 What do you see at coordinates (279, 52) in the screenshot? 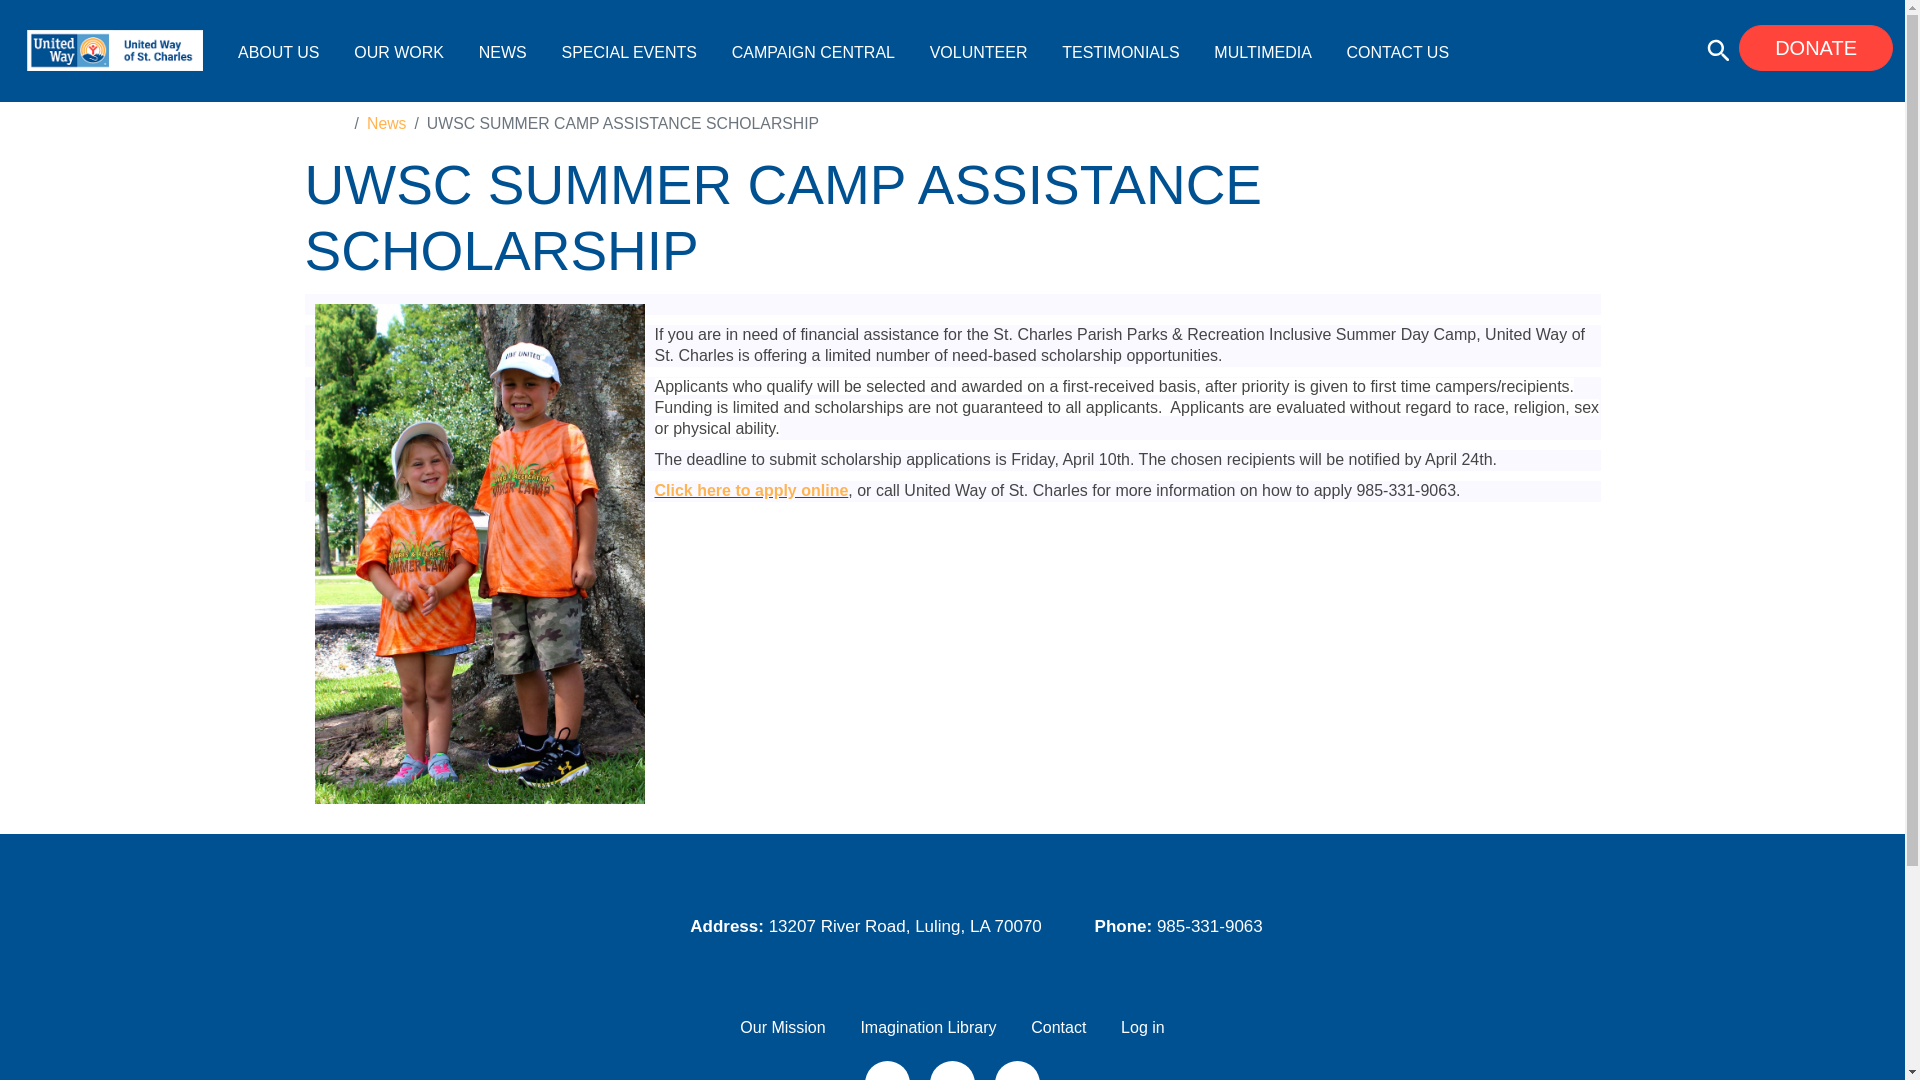
I see `ABOUT US` at bounding box center [279, 52].